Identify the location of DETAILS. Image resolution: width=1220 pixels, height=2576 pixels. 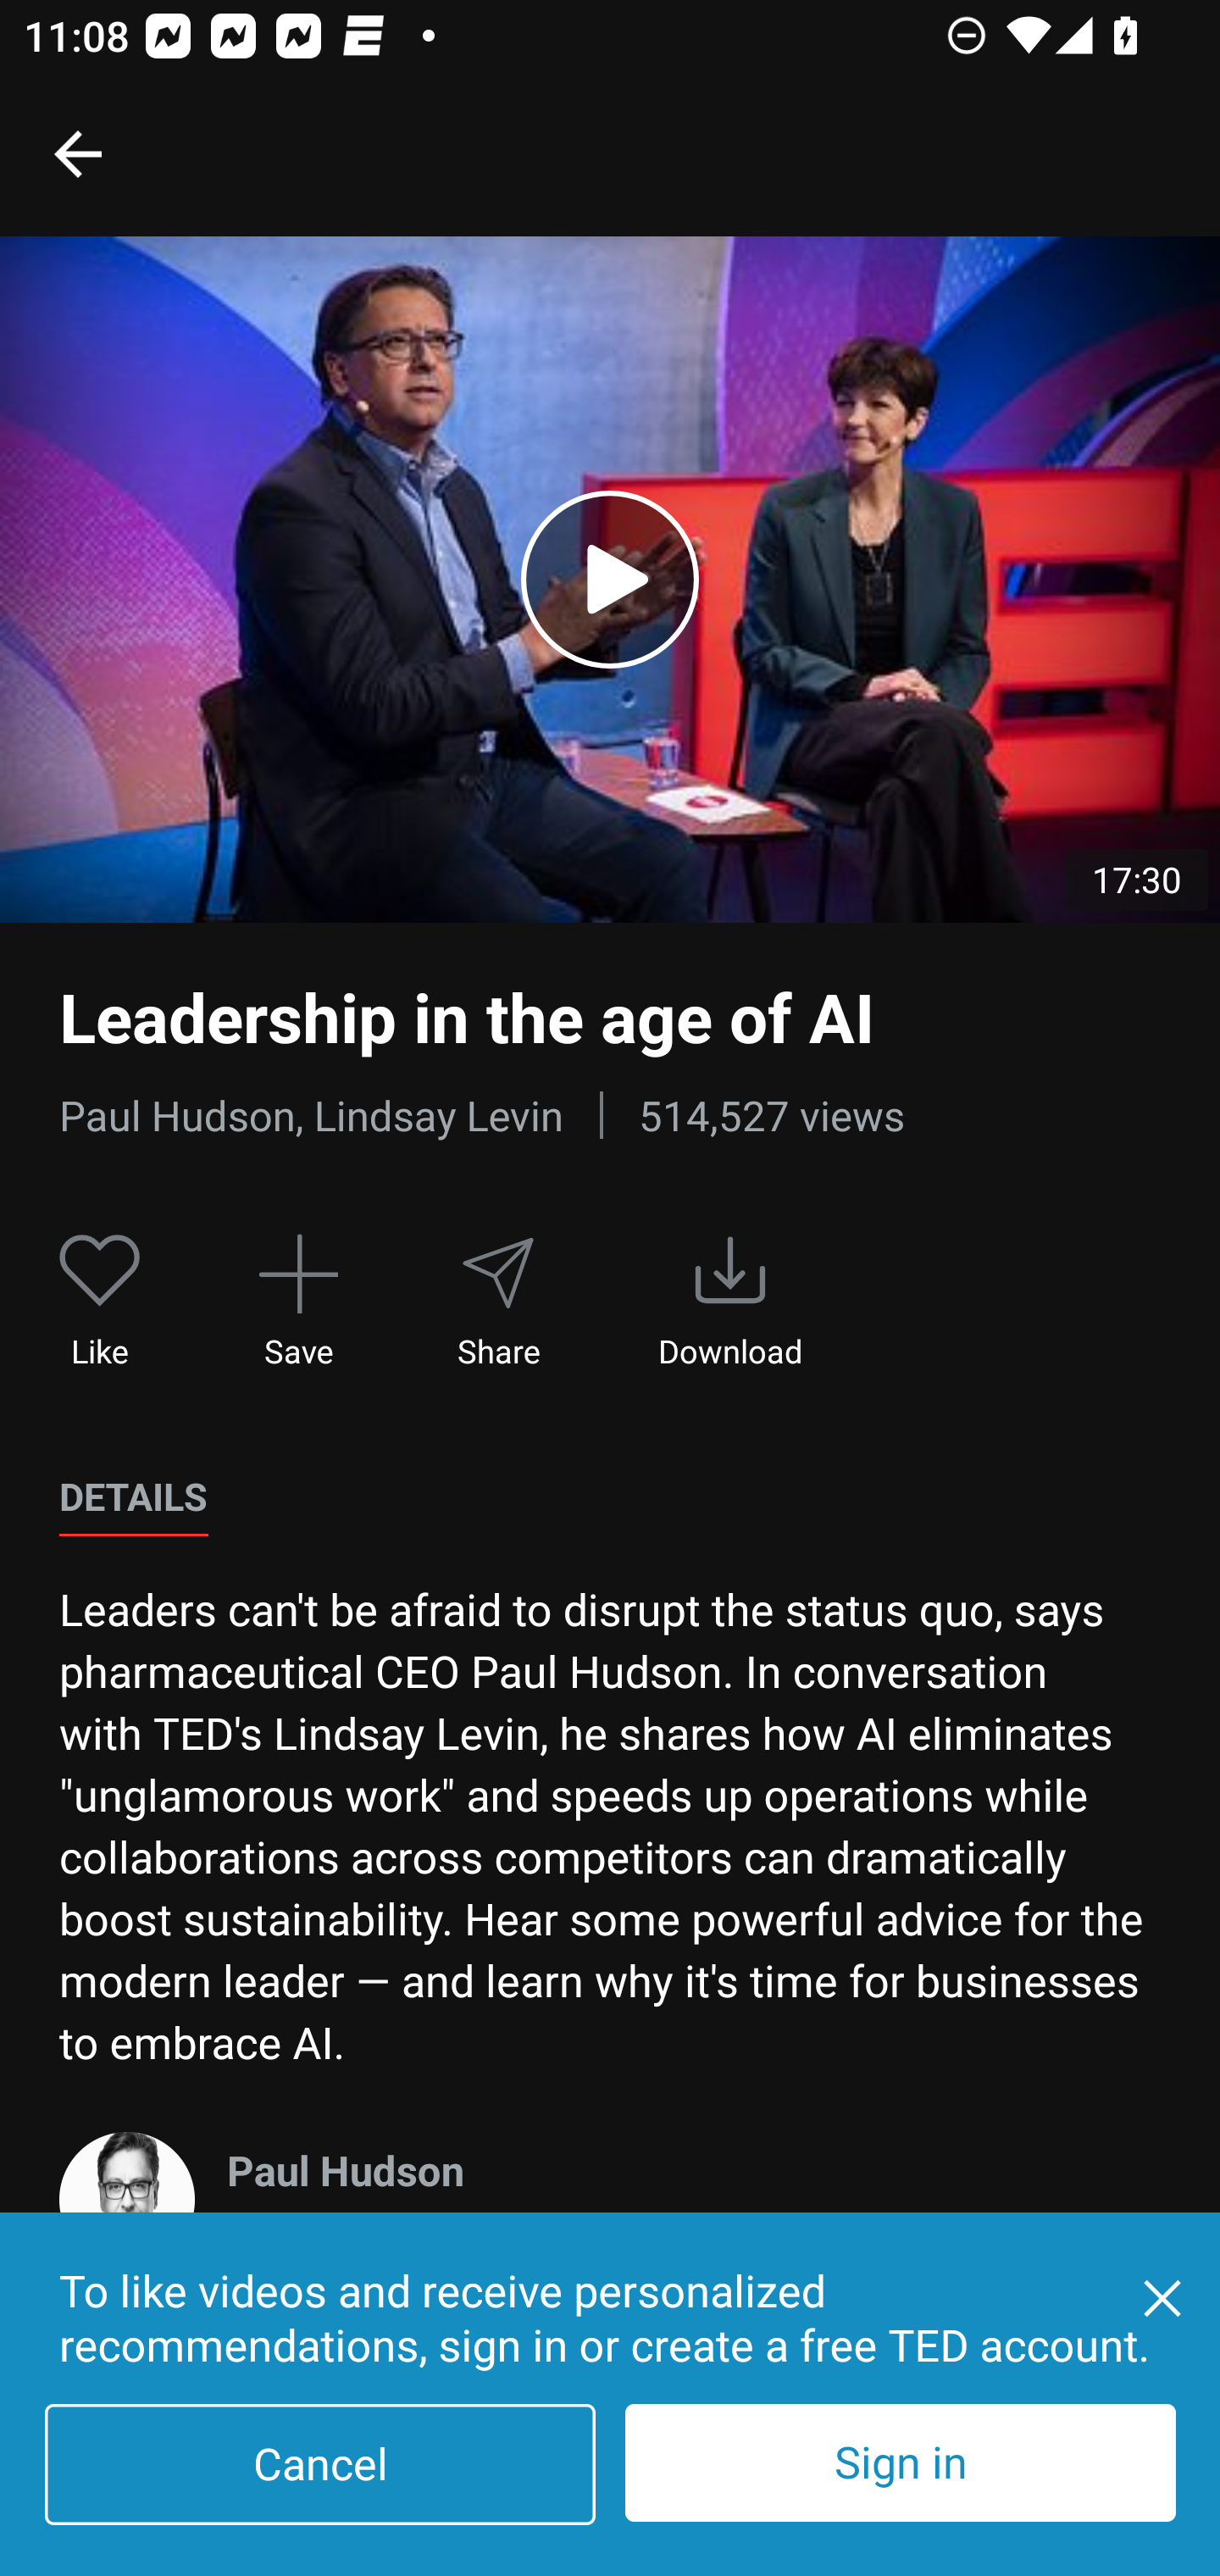
(133, 1497).